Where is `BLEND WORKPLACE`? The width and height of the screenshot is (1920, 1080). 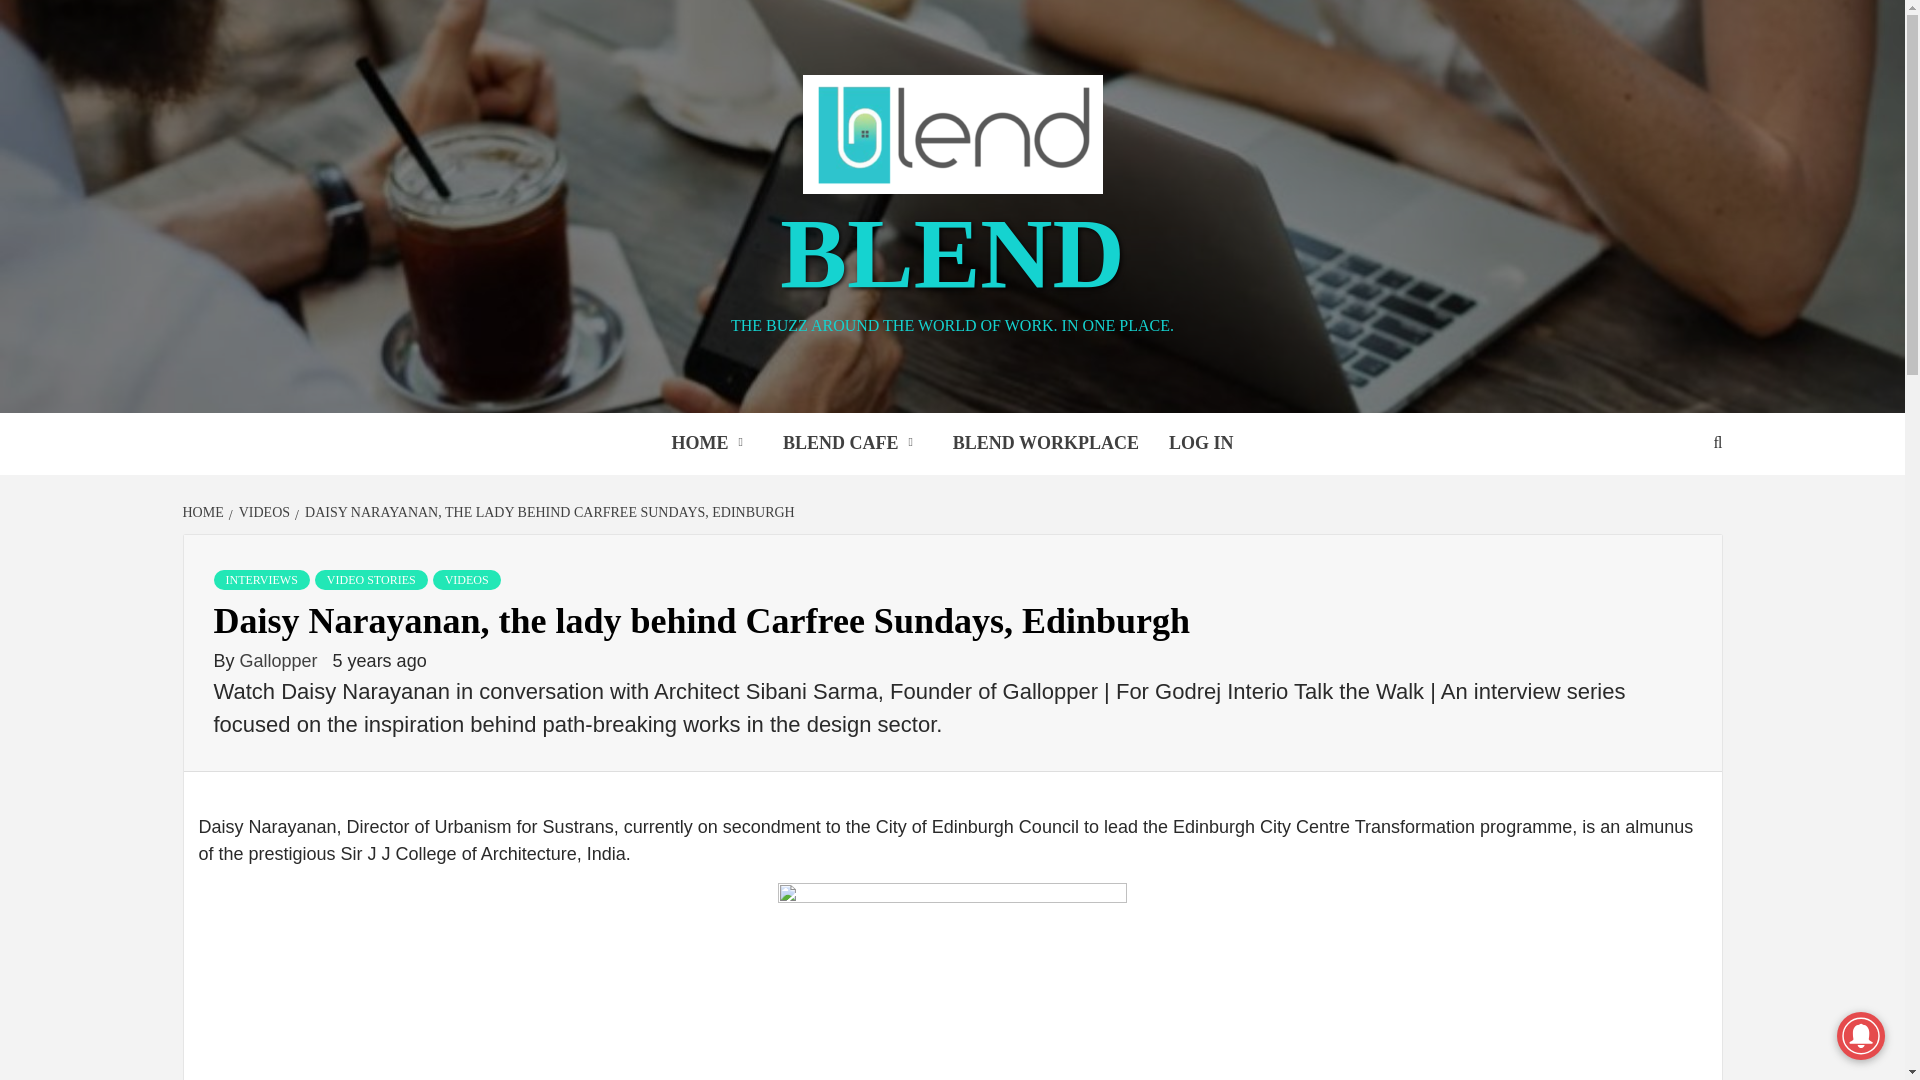
BLEND WORKPLACE is located at coordinates (1046, 444).